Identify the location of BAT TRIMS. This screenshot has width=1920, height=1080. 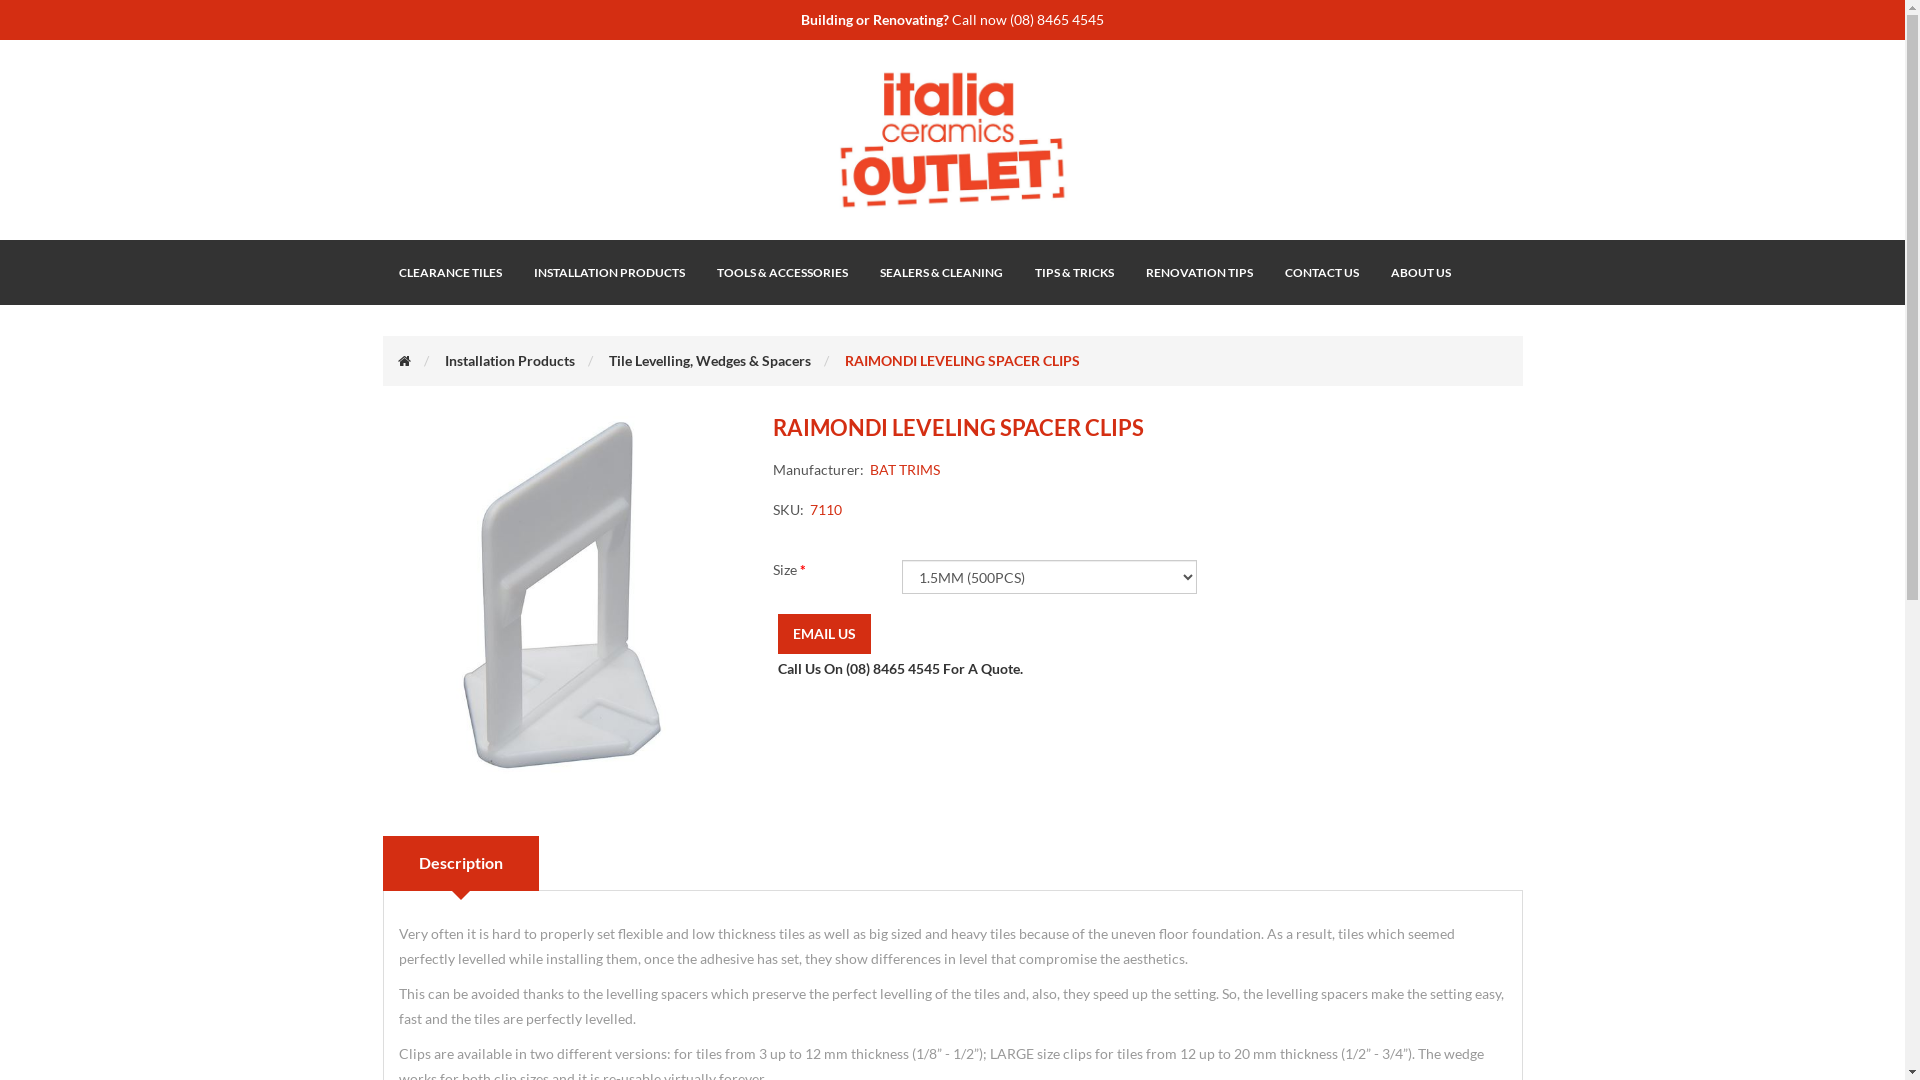
(905, 470).